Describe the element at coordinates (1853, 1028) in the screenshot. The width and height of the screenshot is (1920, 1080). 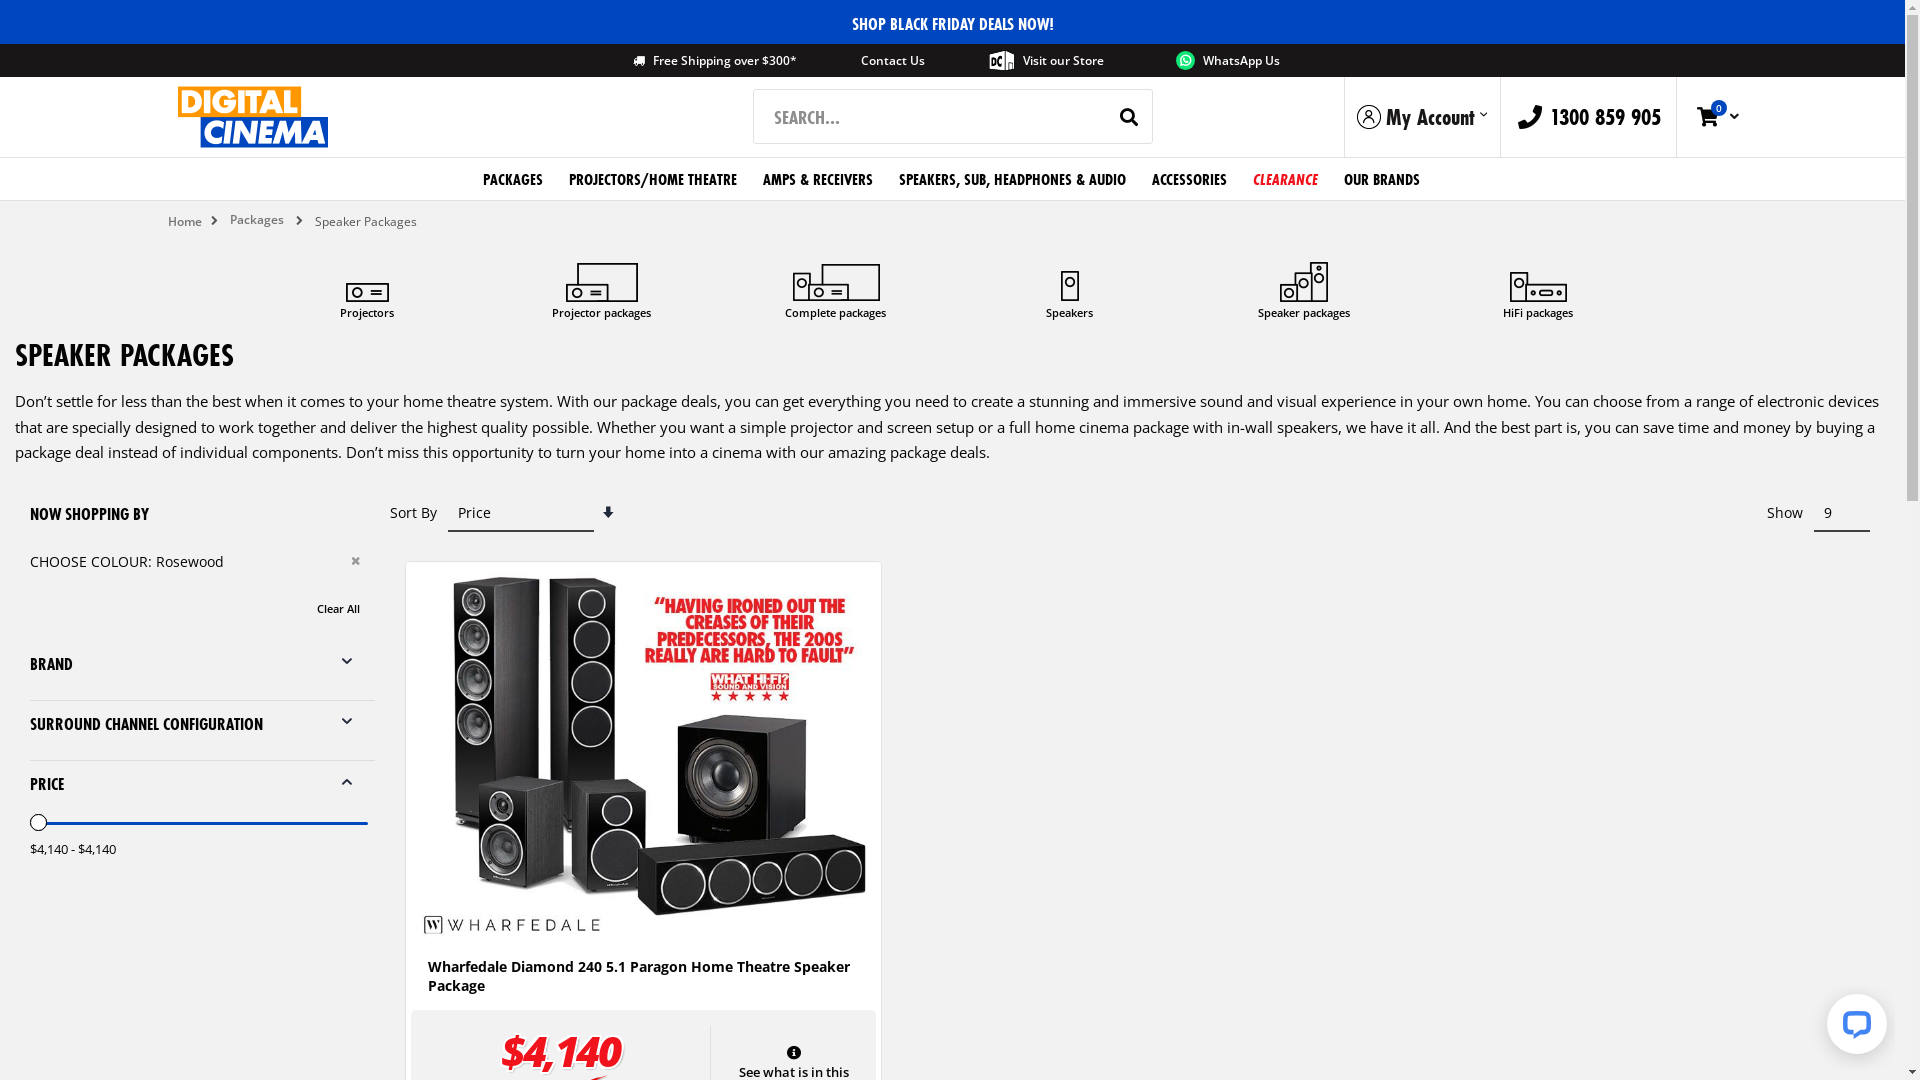
I see `LiveChat chat widget` at that location.